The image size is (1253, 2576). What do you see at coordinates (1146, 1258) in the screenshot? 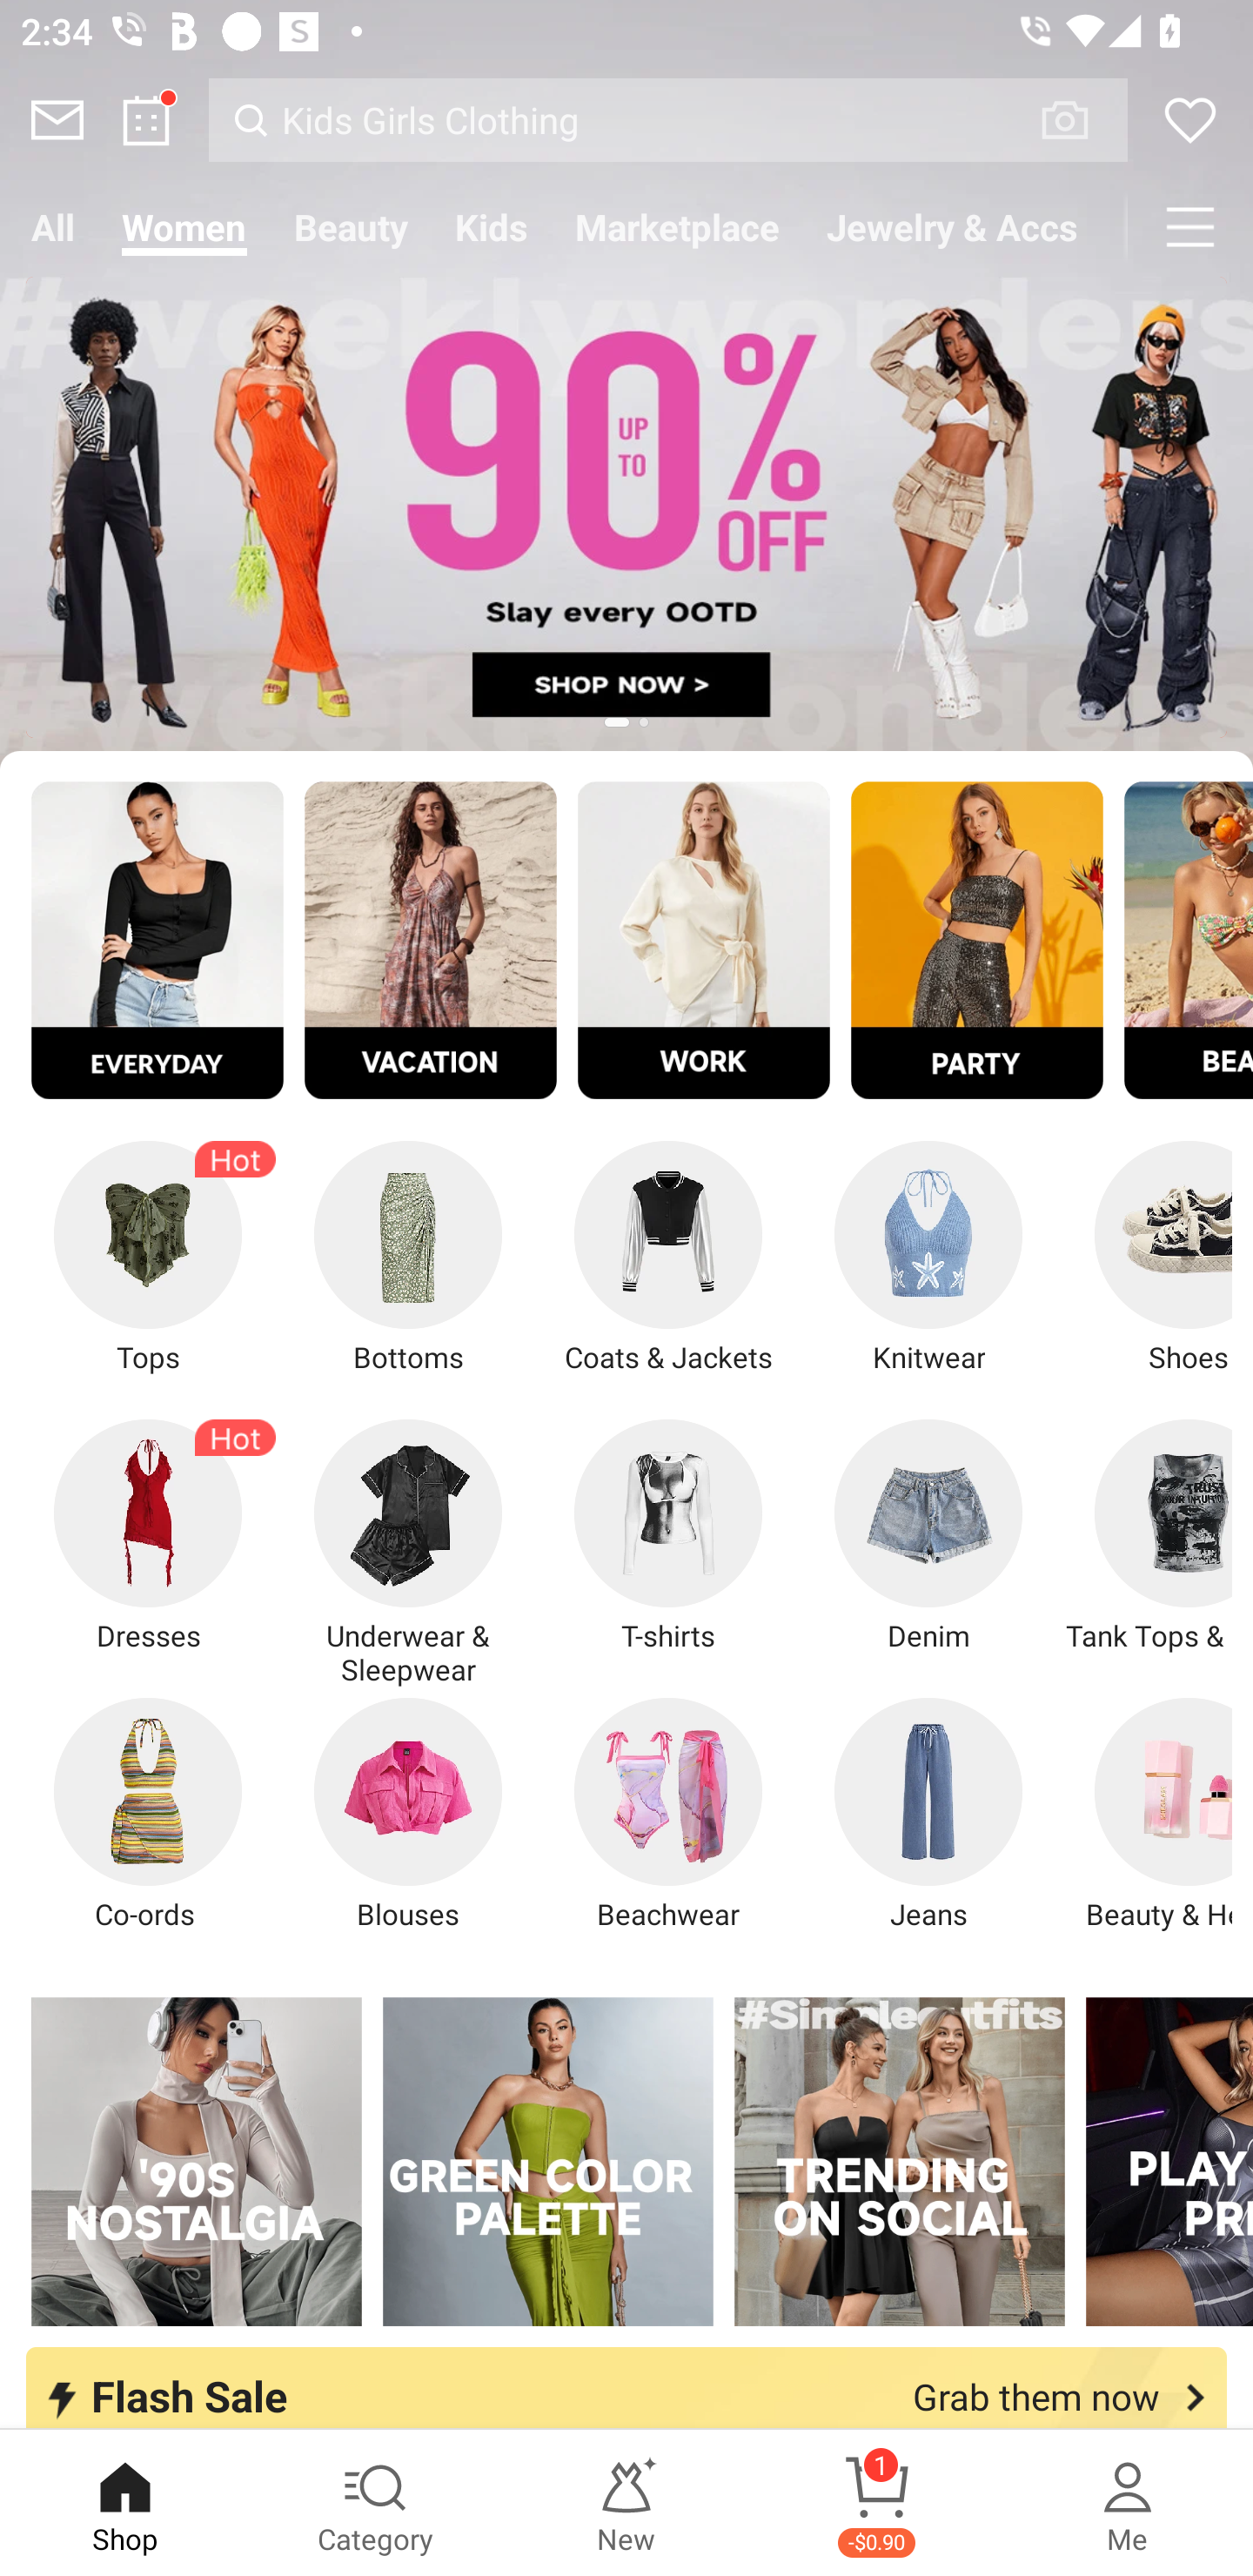
I see `Shoes` at bounding box center [1146, 1258].